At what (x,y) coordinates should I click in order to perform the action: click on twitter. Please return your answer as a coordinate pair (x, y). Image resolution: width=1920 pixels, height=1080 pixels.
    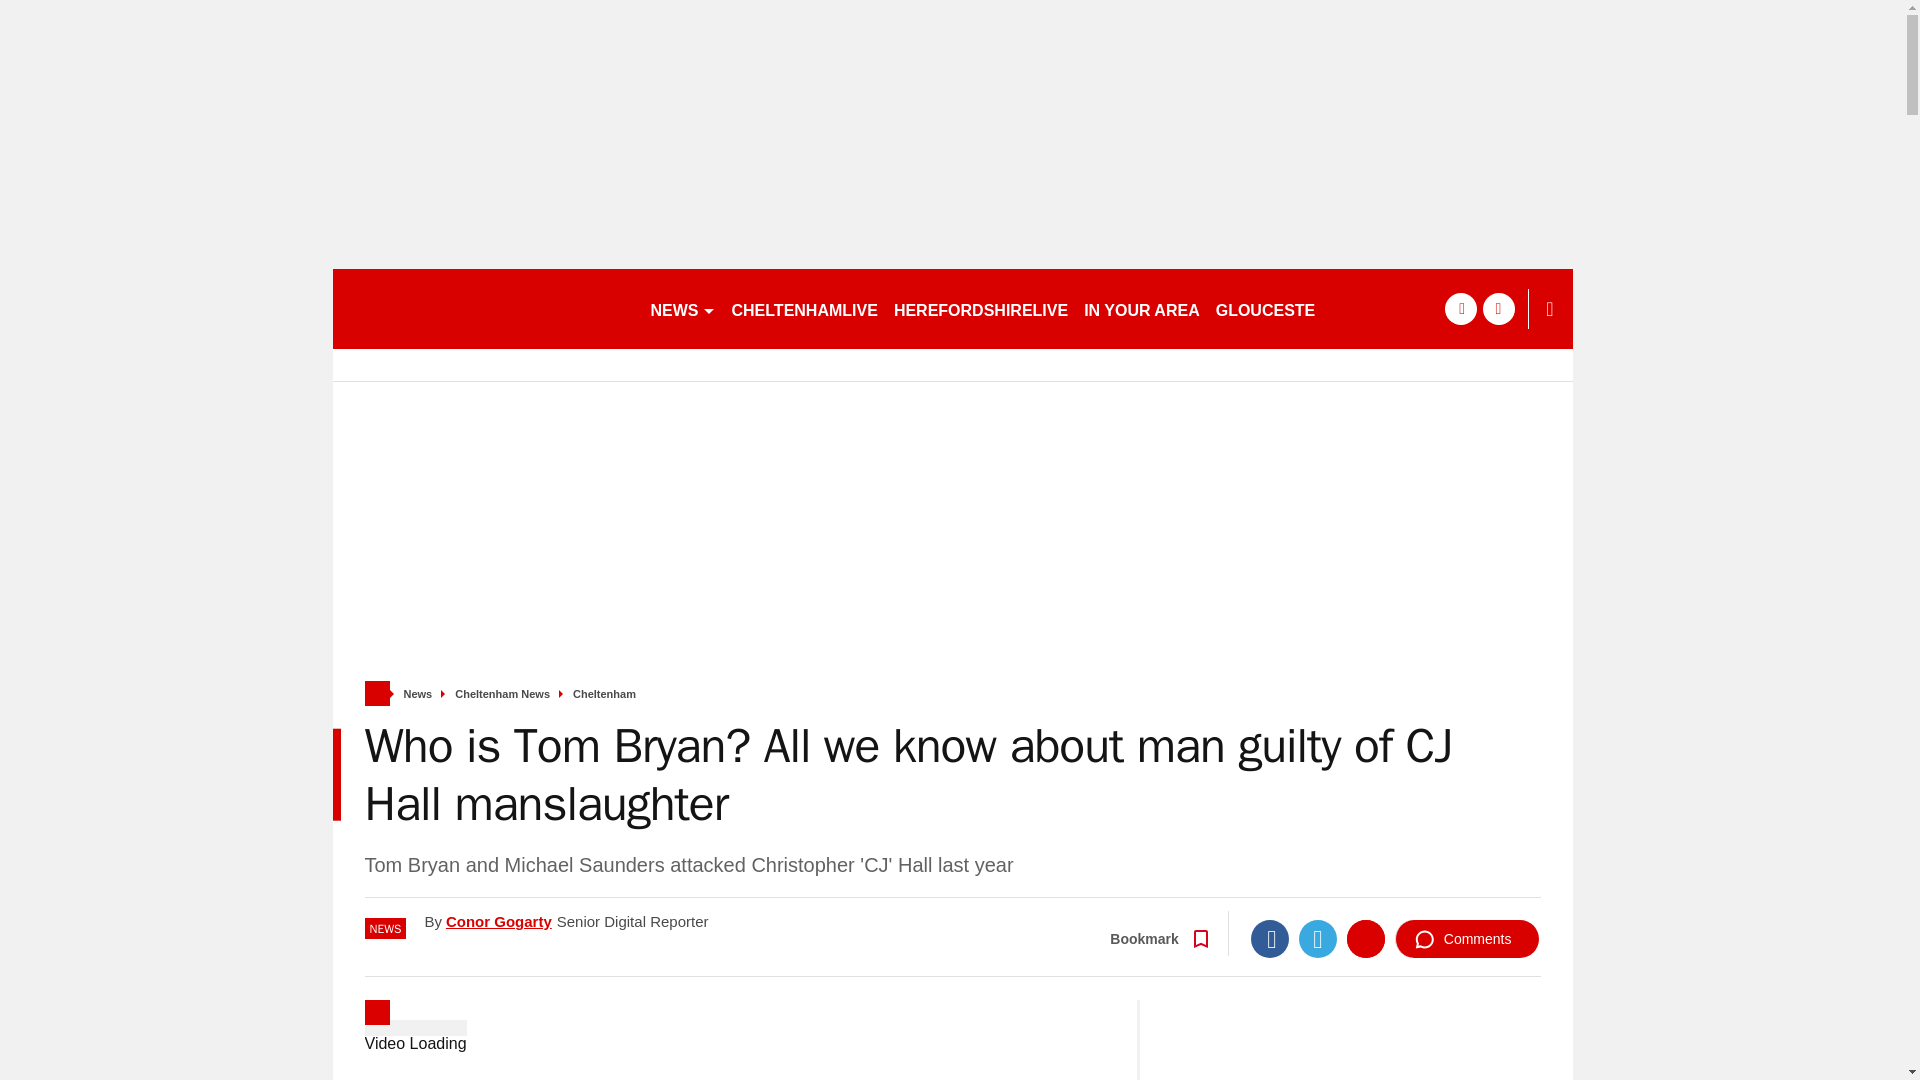
    Looking at the image, I should click on (1498, 308).